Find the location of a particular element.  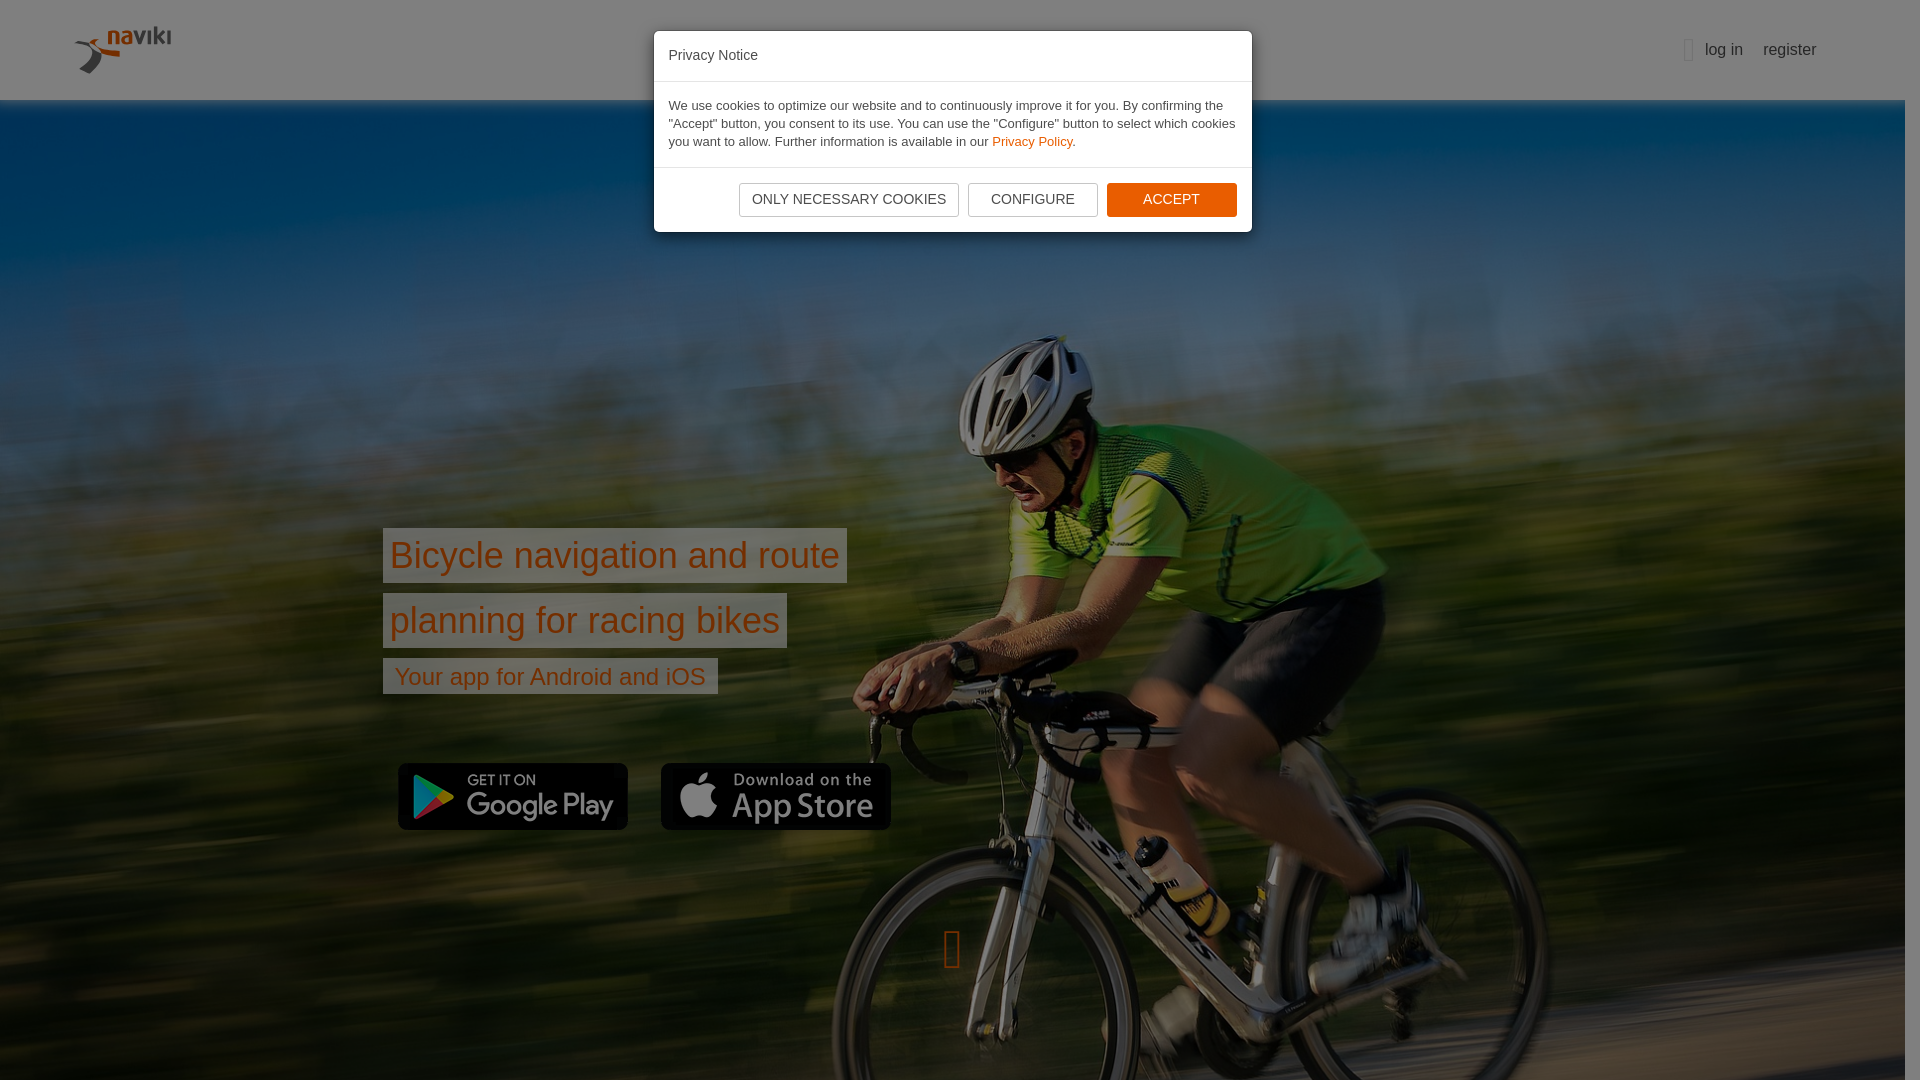

PLAN ROUTE is located at coordinates (840, 50).